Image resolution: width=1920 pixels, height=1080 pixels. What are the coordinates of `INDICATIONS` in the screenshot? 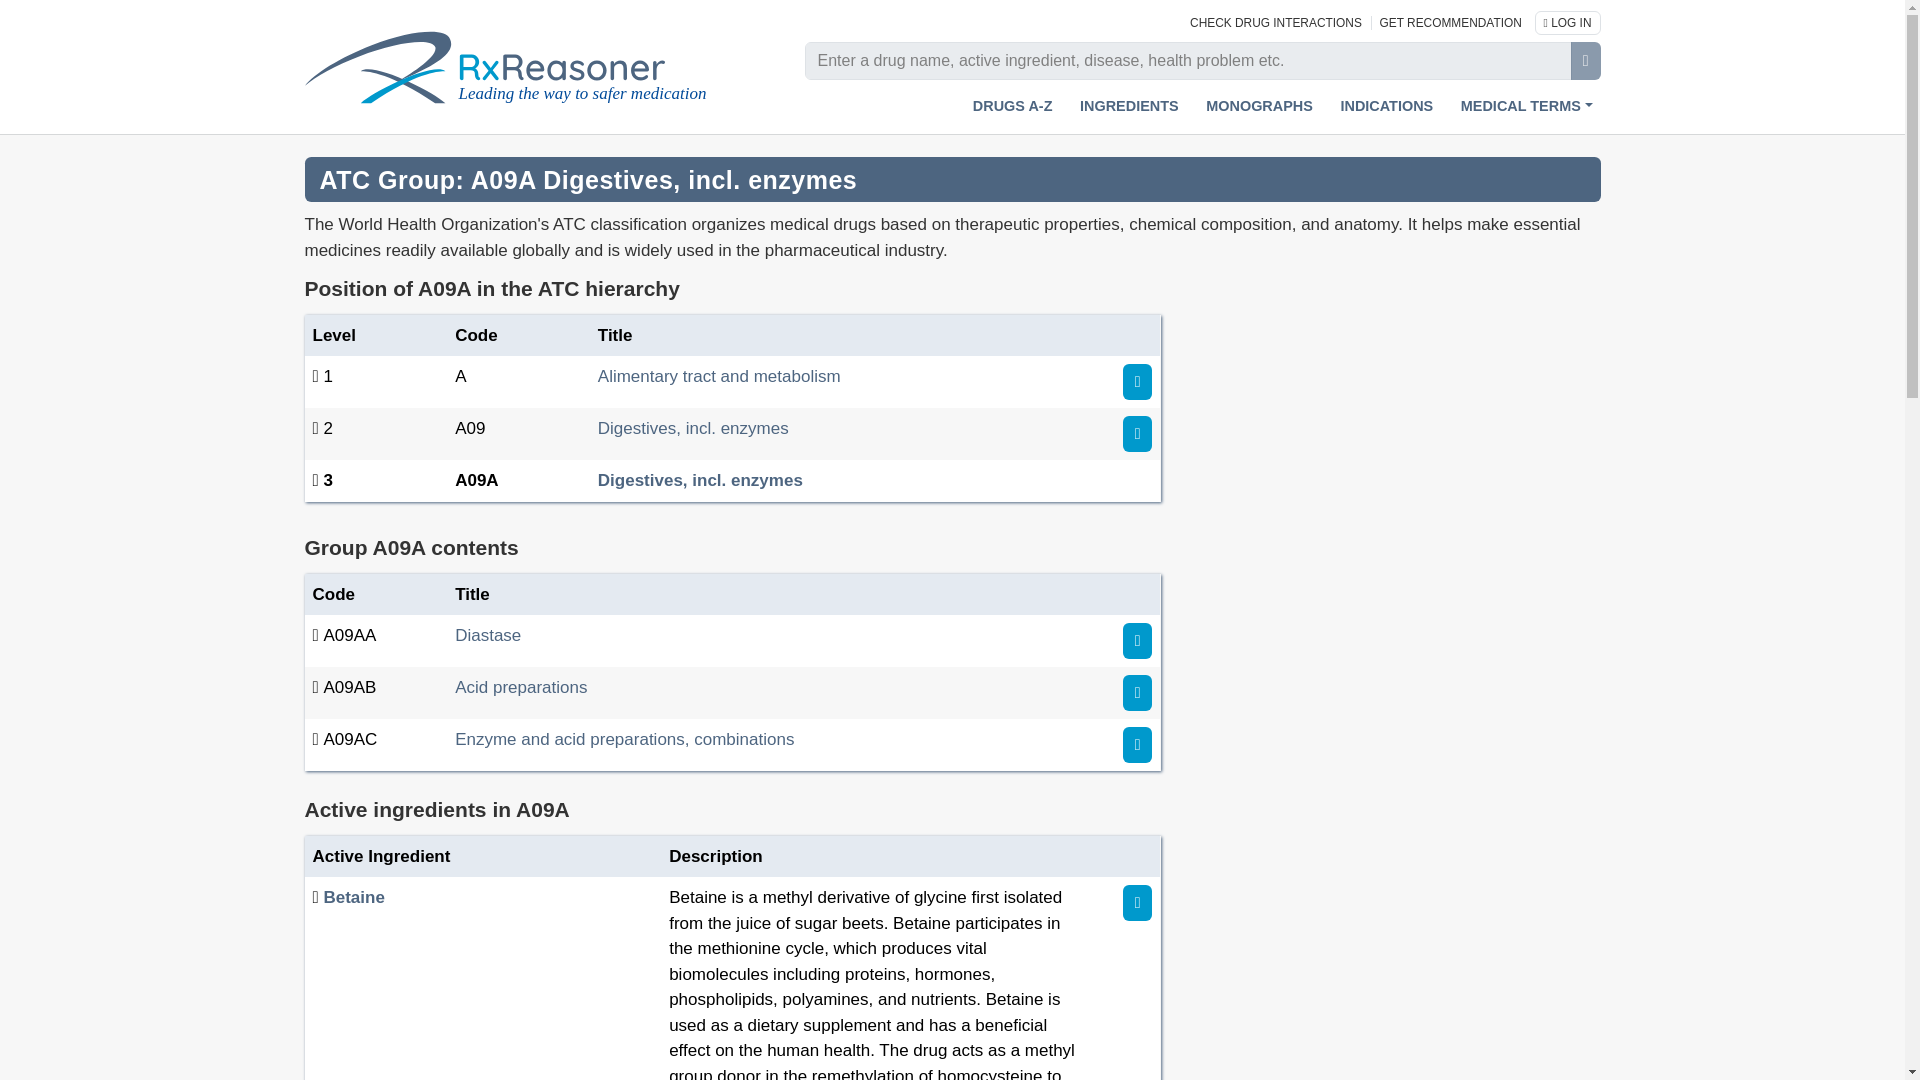 It's located at (1386, 106).